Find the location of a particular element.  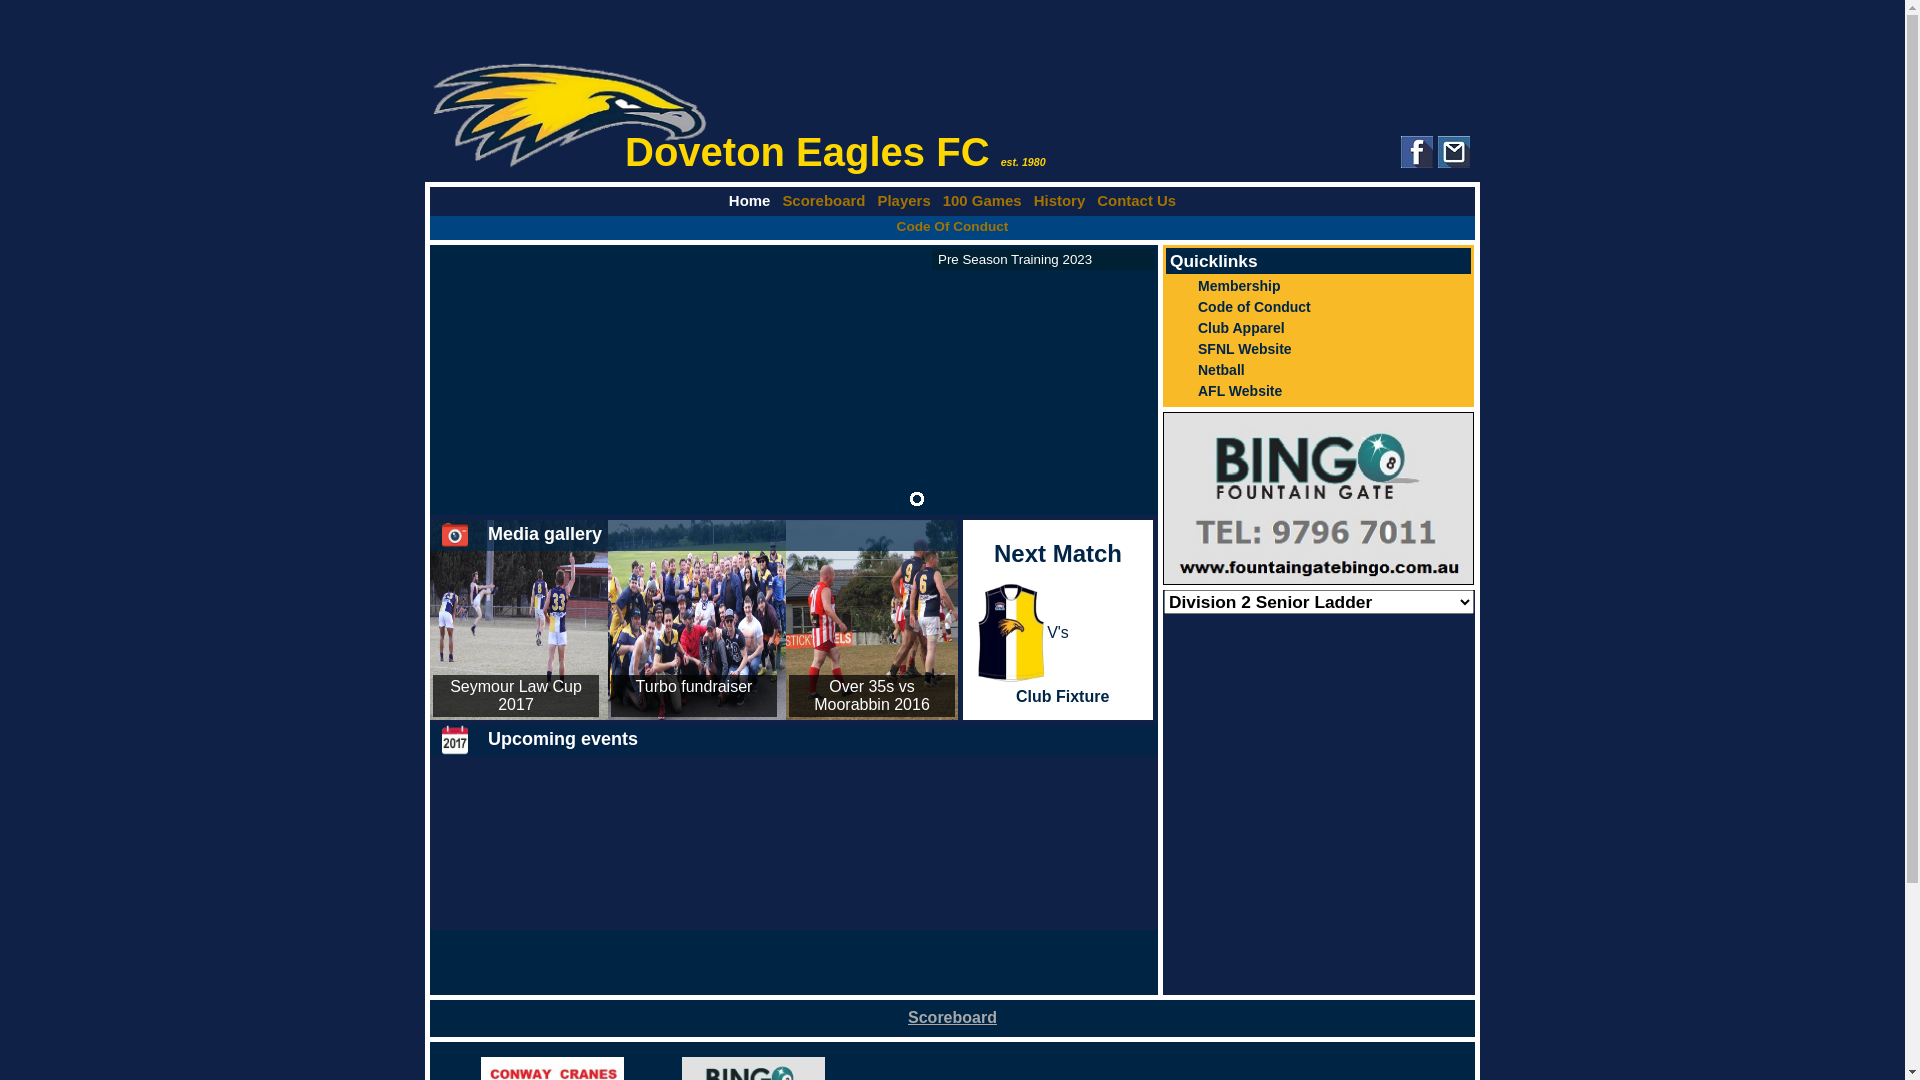

Turbo fundraiser is located at coordinates (694, 686).